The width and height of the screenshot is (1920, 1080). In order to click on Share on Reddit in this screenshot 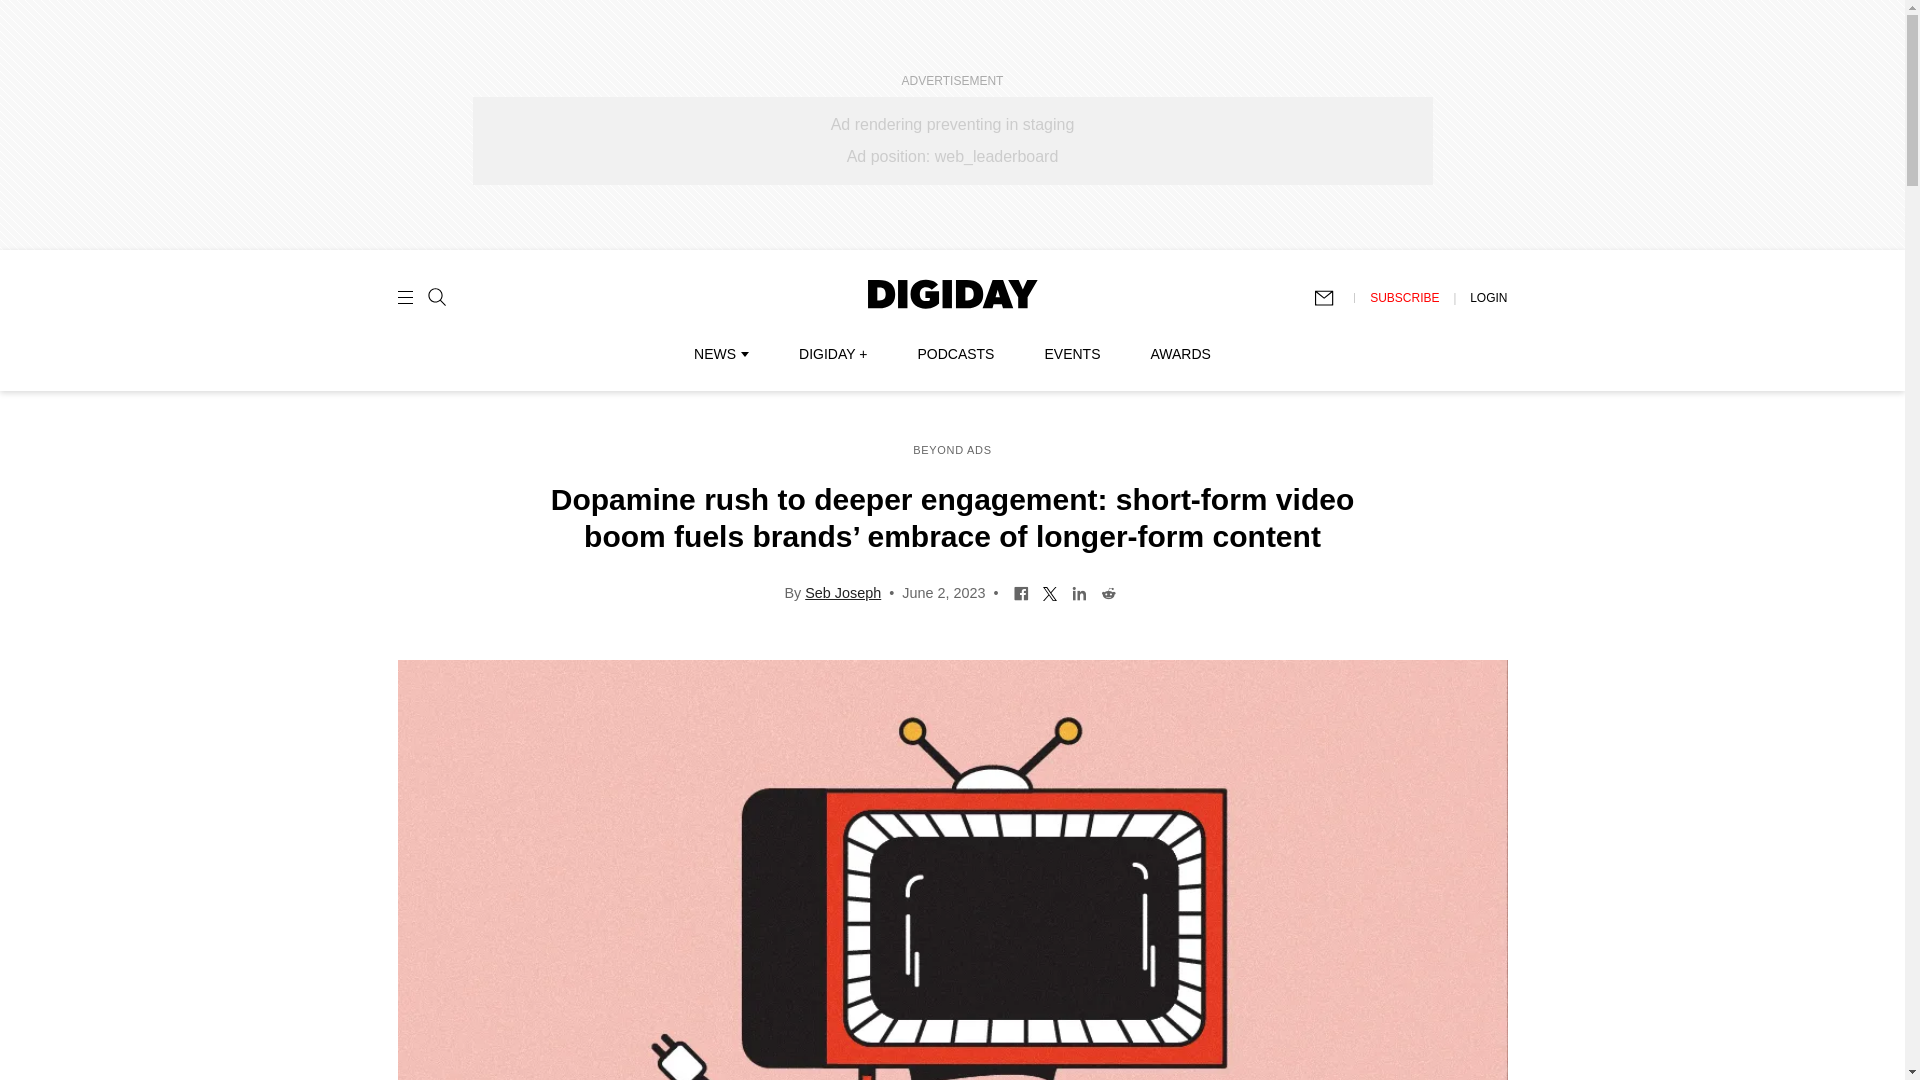, I will do `click(1108, 592)`.